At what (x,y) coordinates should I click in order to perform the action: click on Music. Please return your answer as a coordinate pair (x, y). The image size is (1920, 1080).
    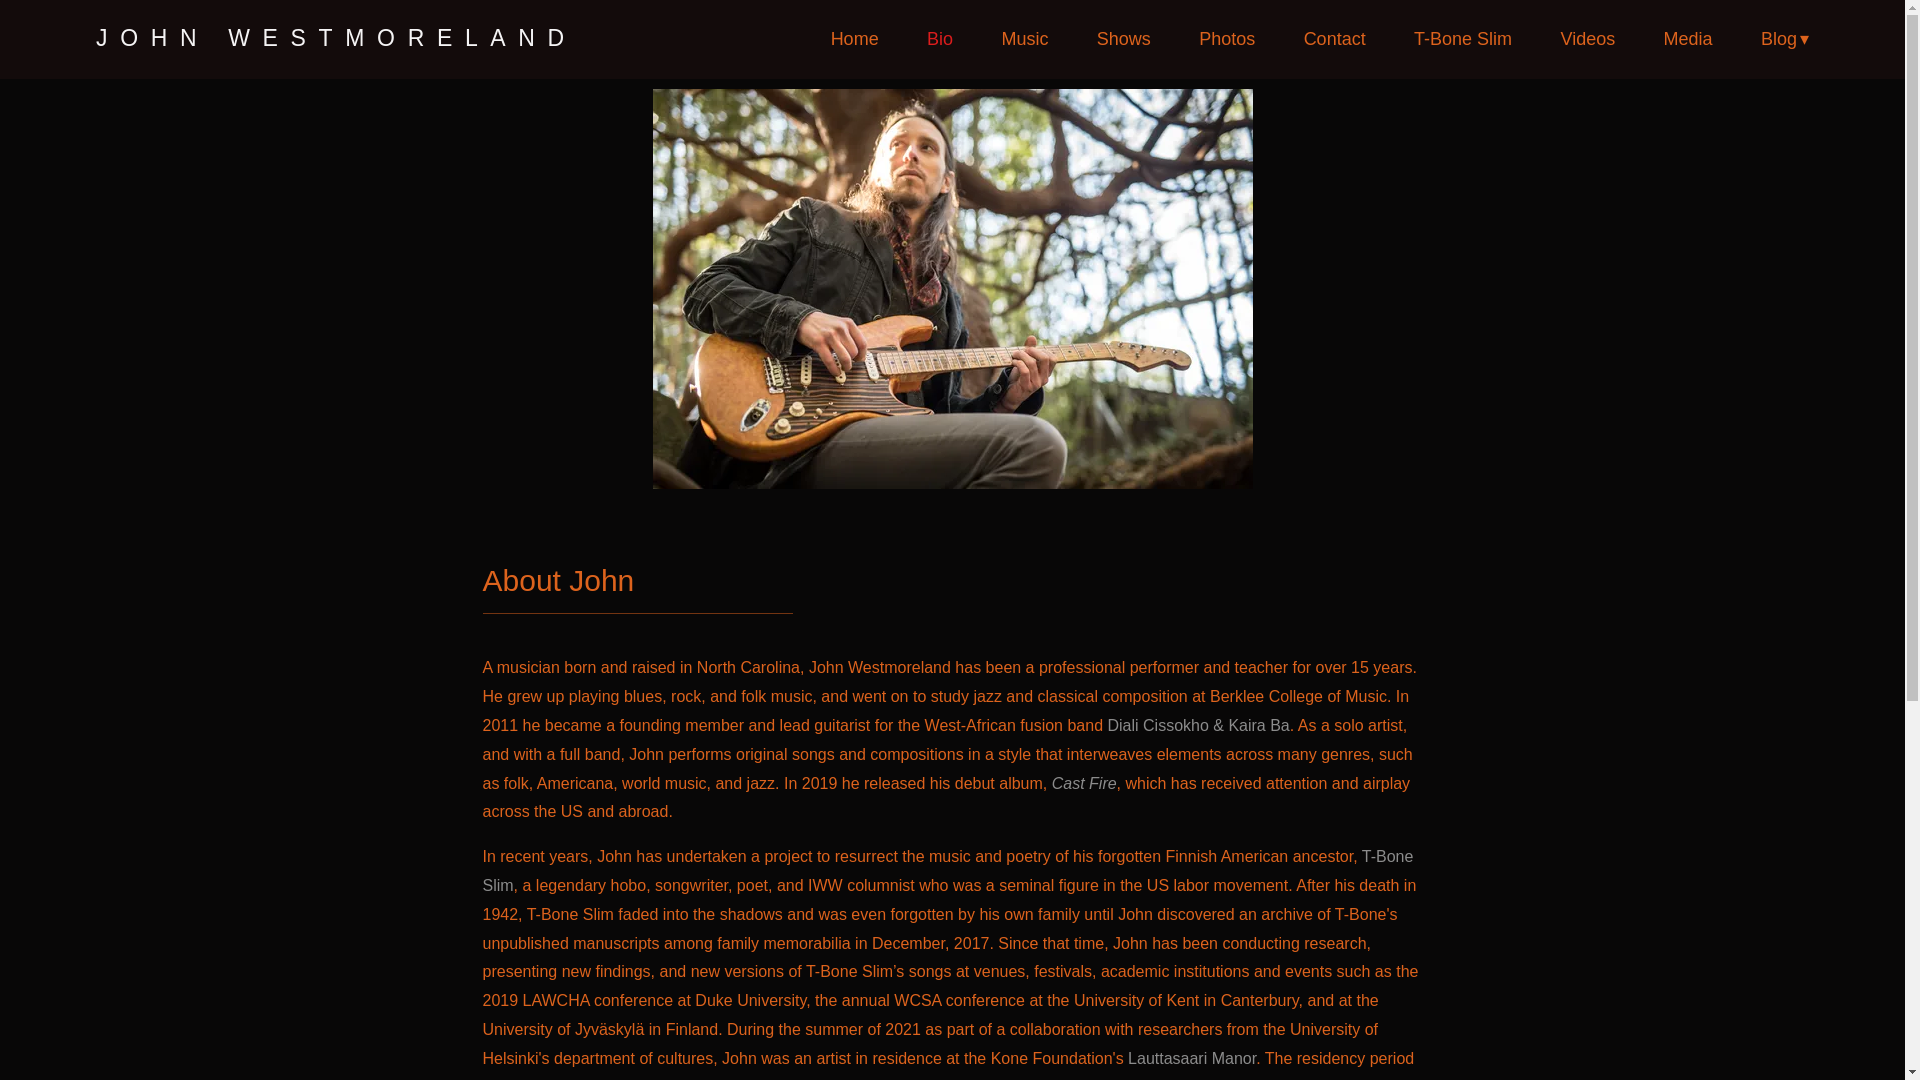
    Looking at the image, I should click on (1024, 39).